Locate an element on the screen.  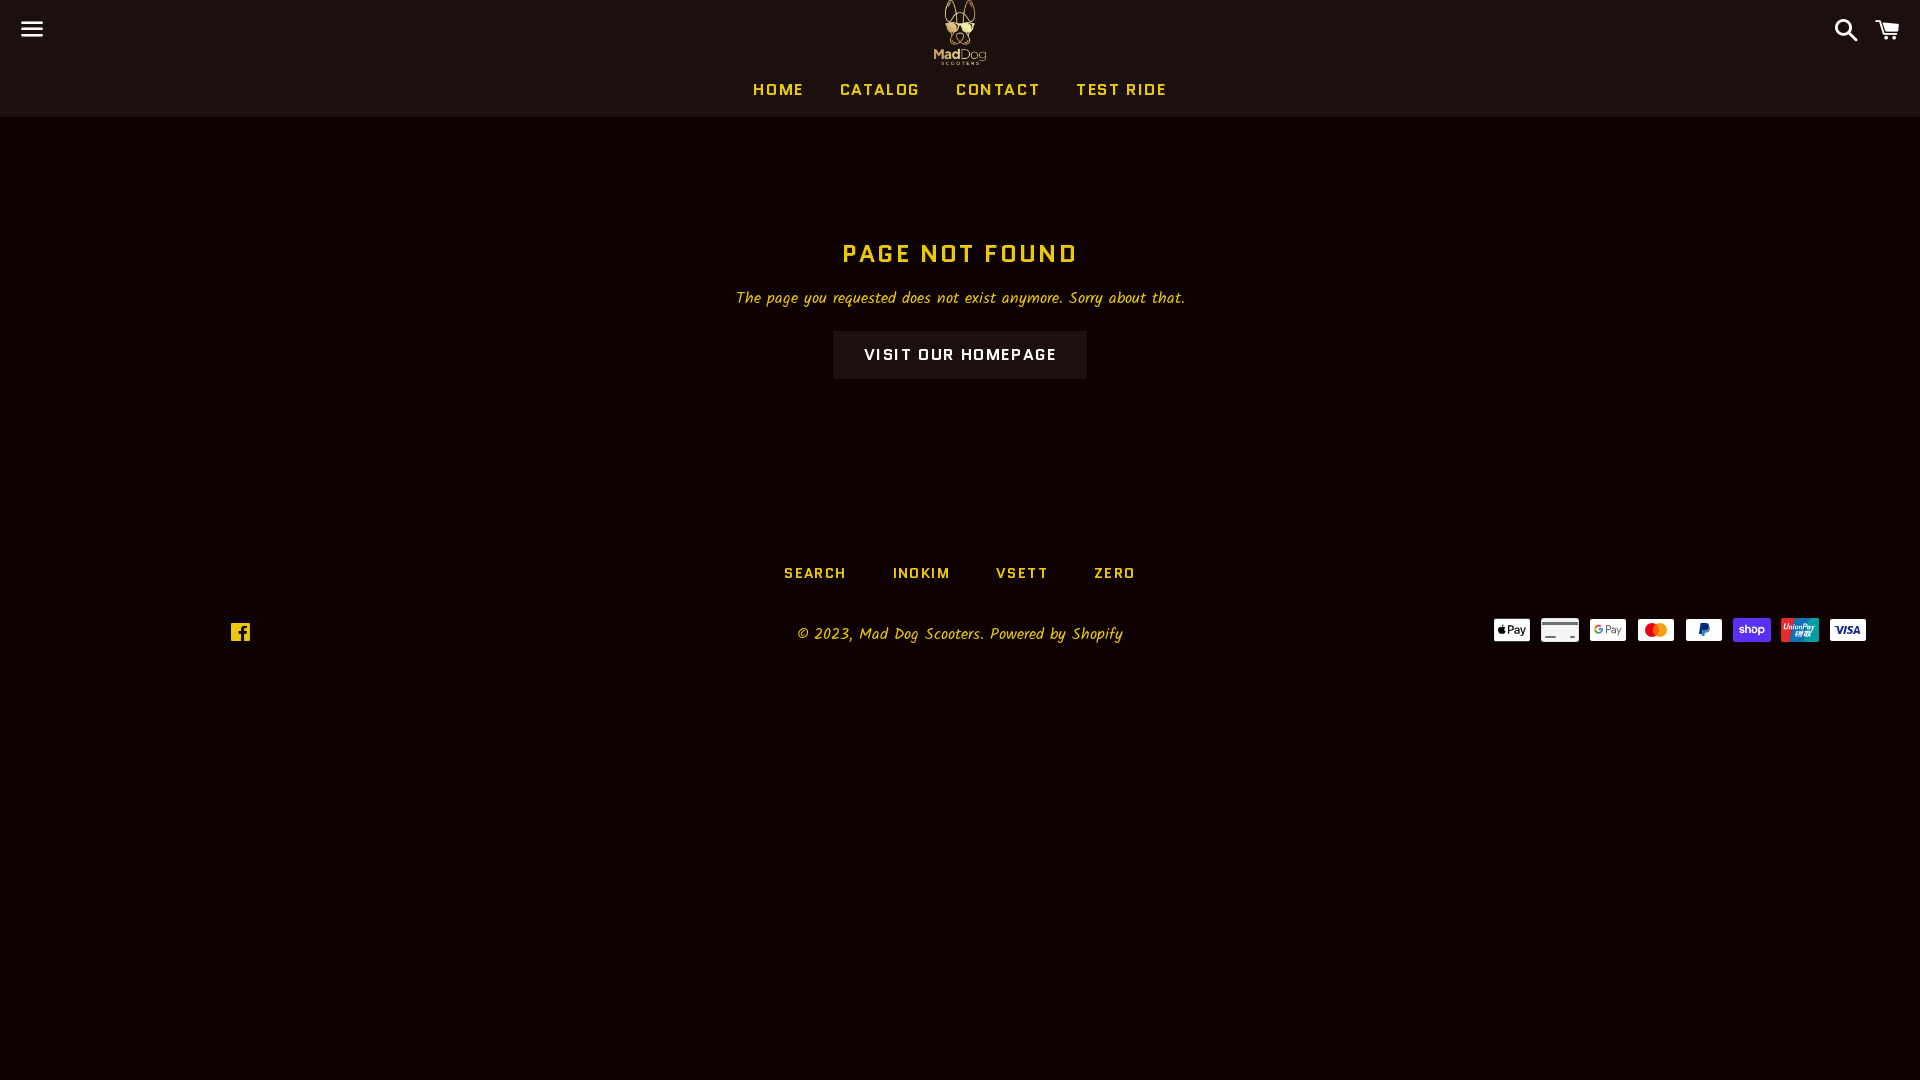
Mad Dog Scooters is located at coordinates (919, 634).